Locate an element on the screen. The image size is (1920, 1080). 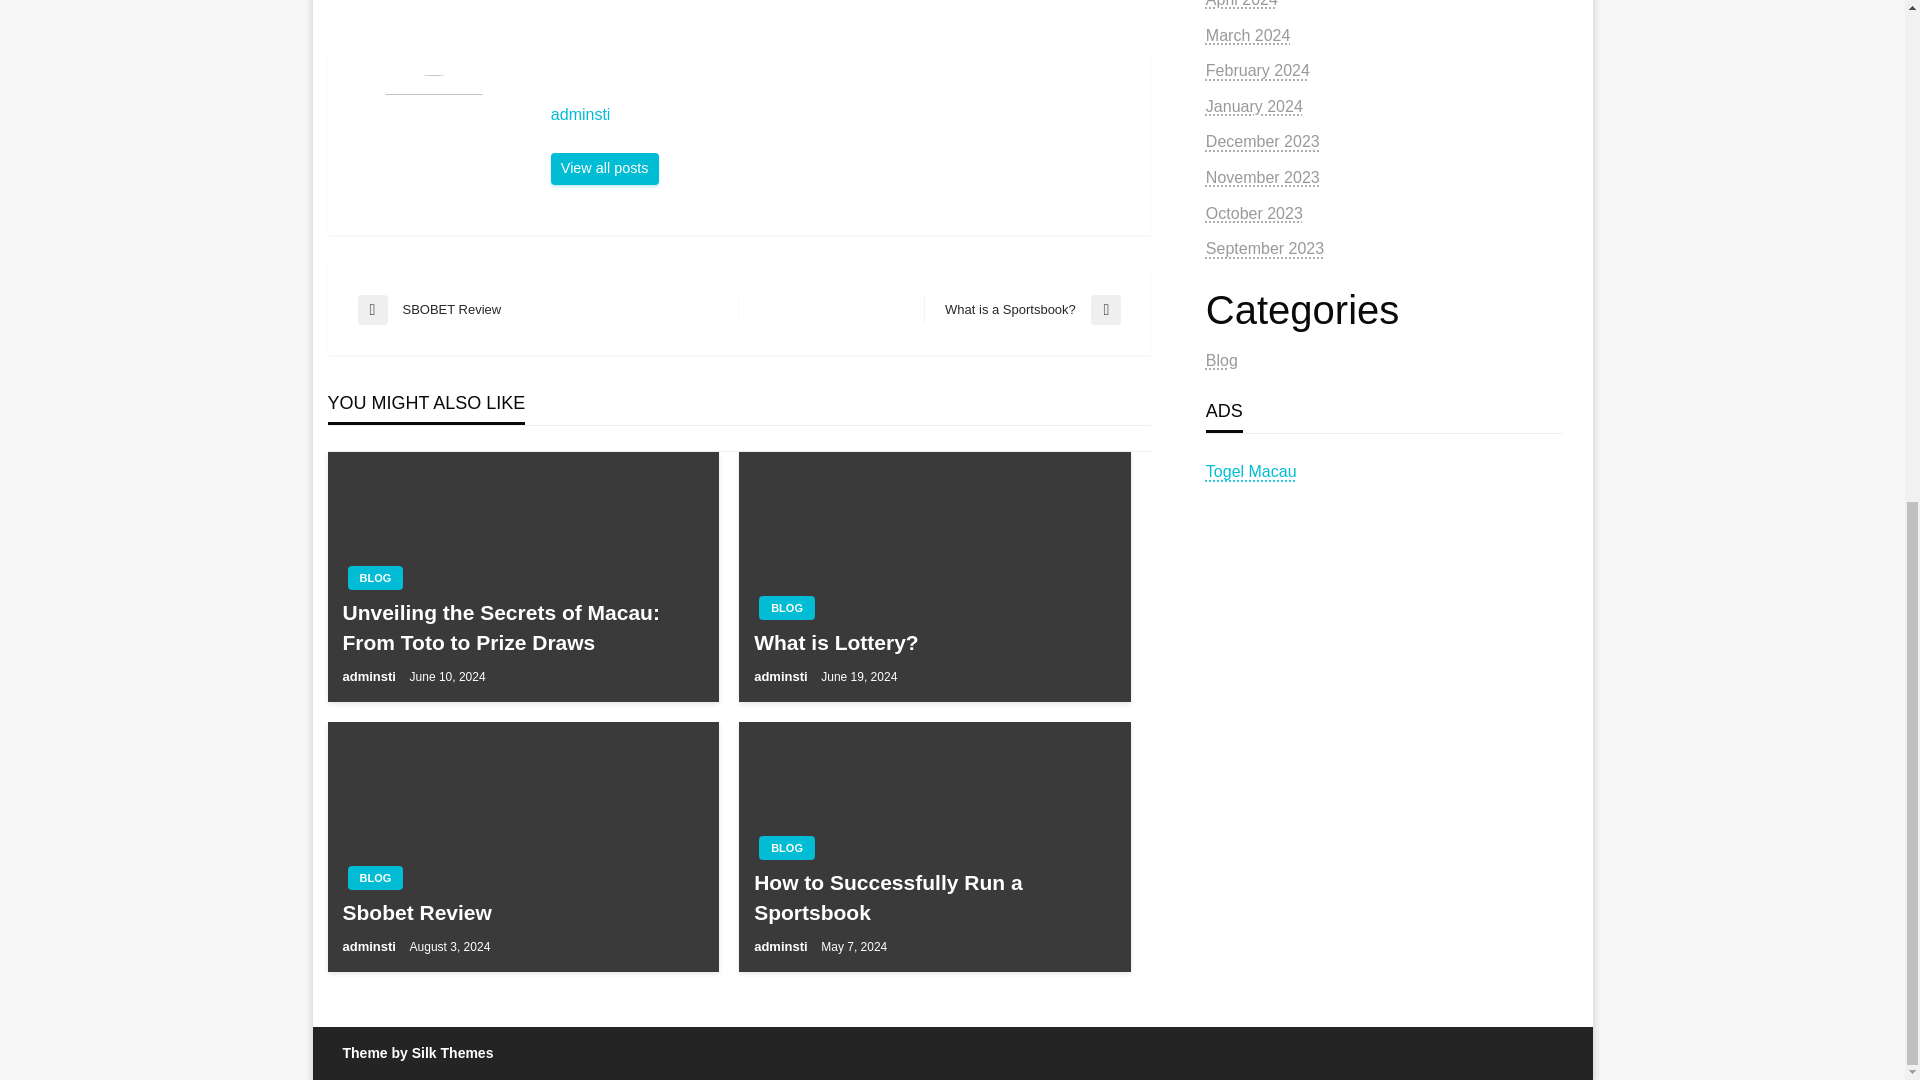
BLOG is located at coordinates (786, 608).